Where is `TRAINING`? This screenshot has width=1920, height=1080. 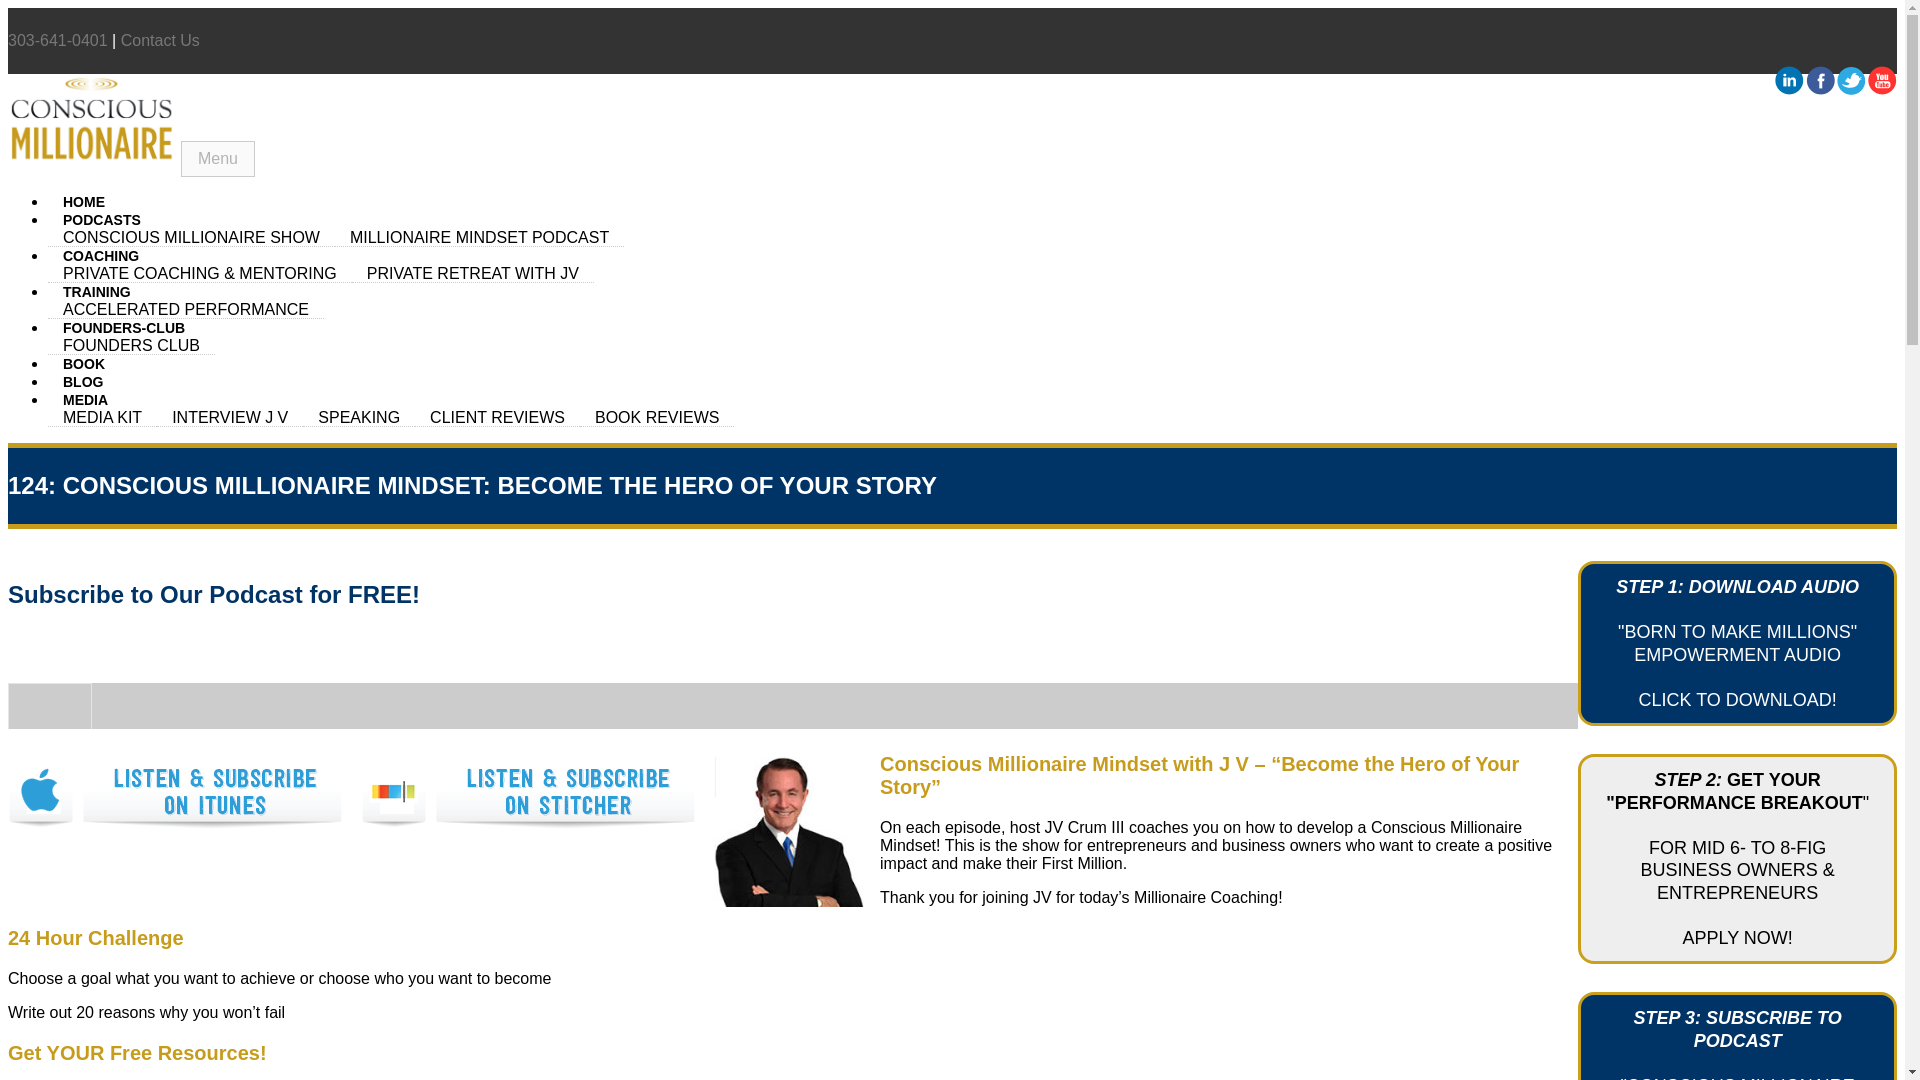
TRAINING is located at coordinates (96, 292).